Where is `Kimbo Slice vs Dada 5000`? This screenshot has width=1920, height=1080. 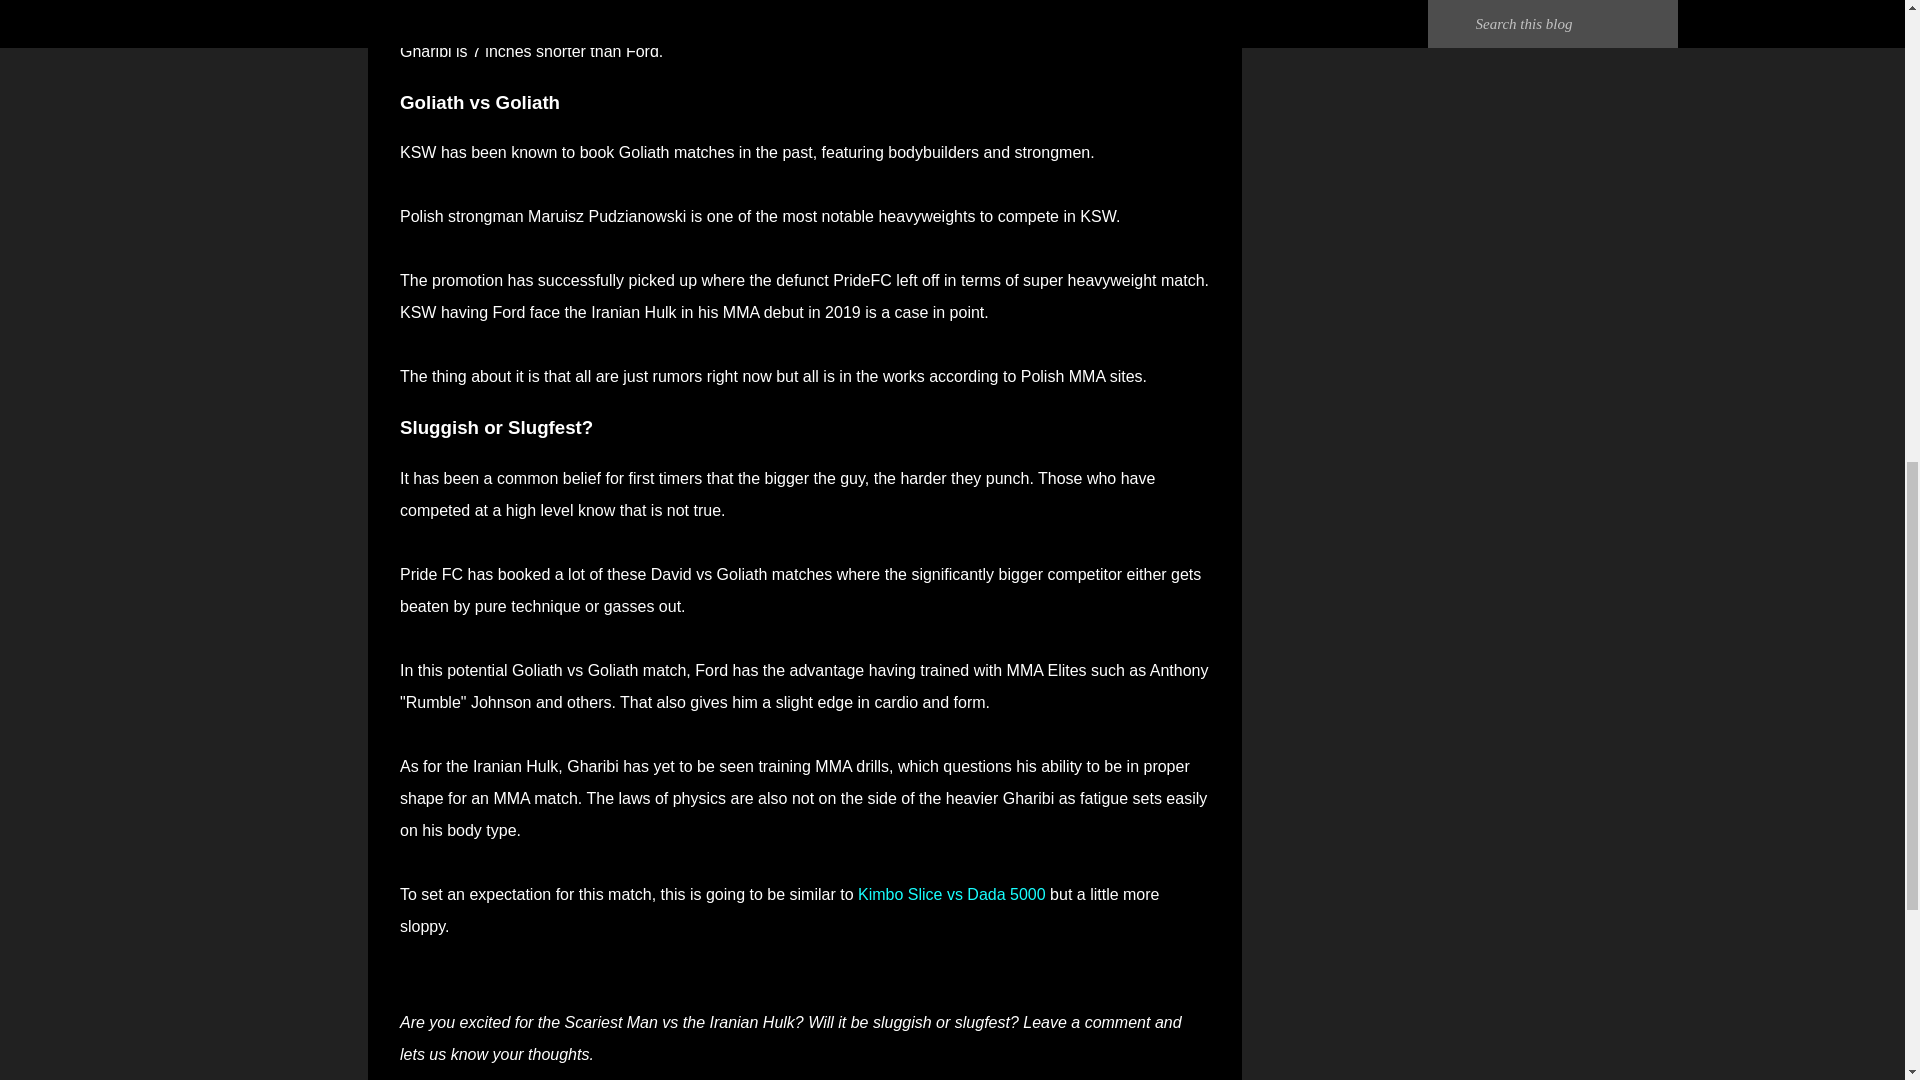
Kimbo Slice vs Dada 5000 is located at coordinates (952, 894).